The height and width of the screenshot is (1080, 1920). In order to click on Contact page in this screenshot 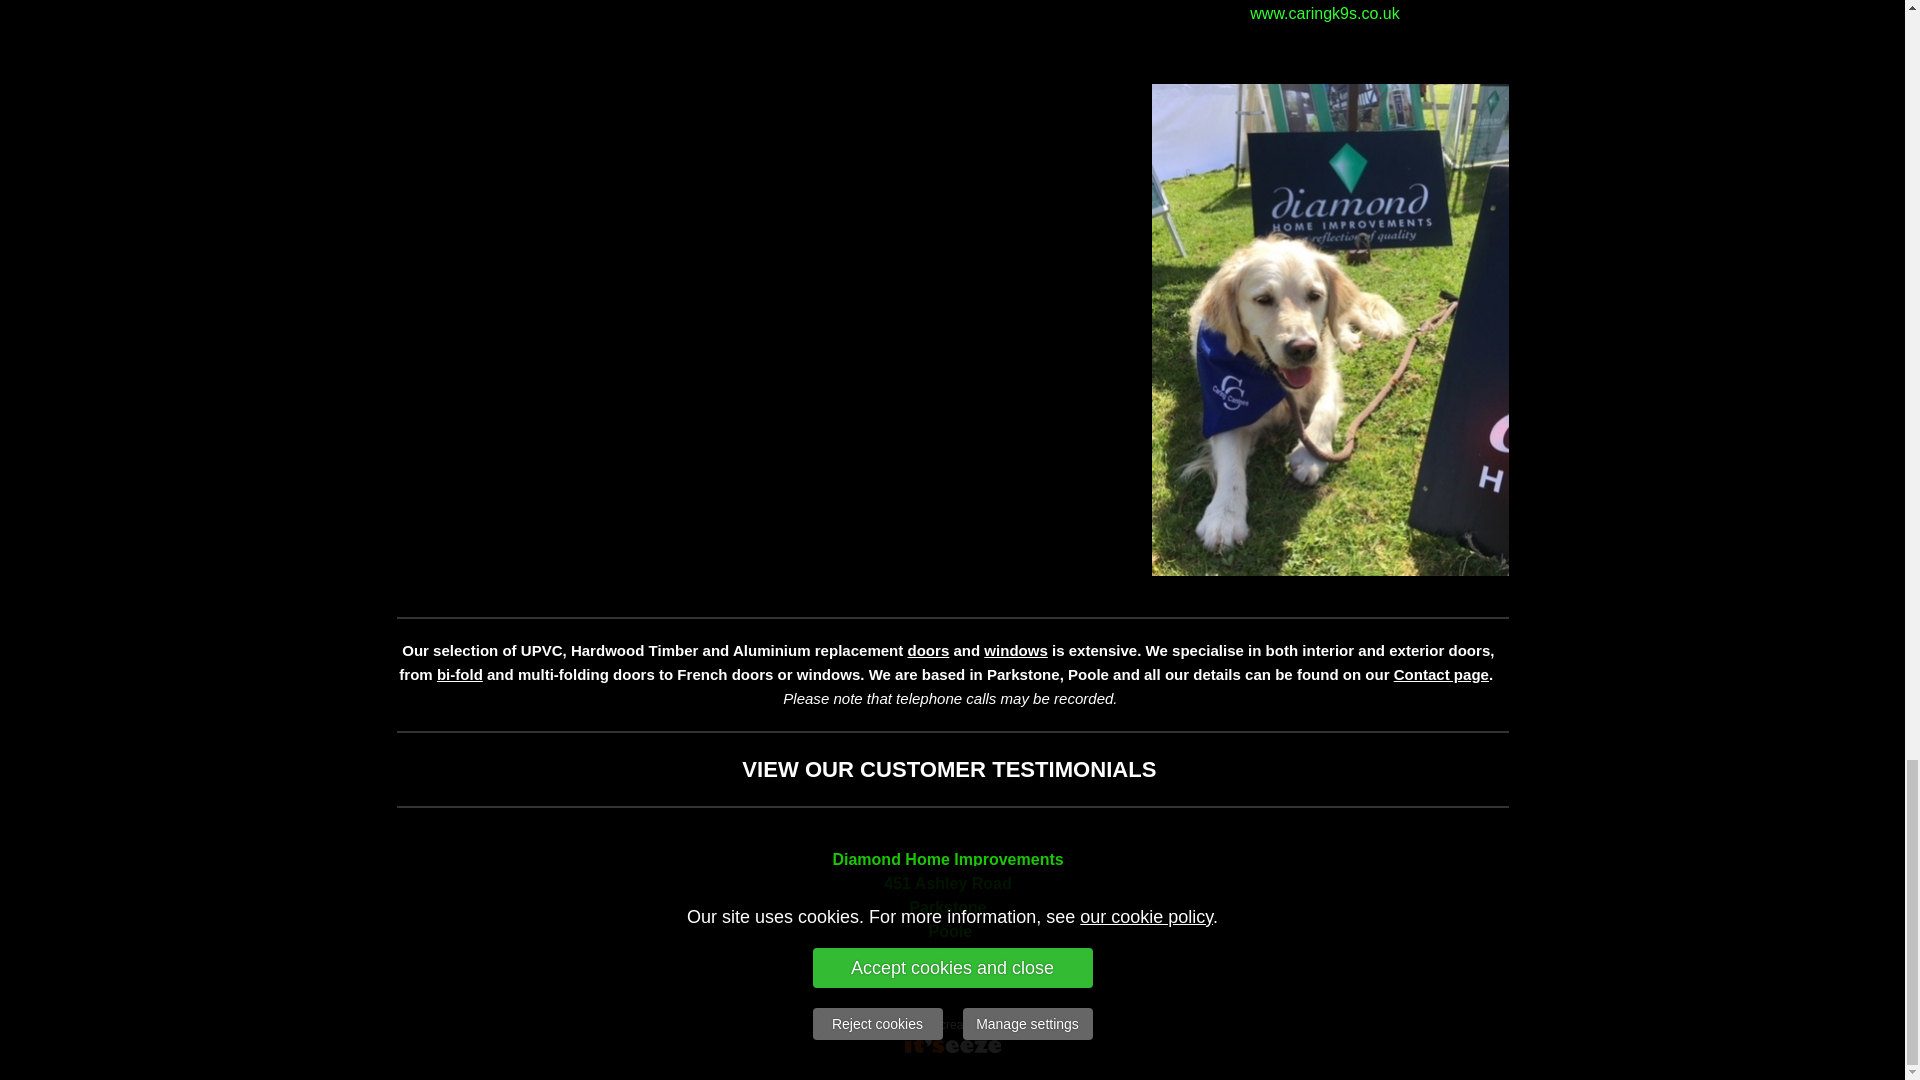, I will do `click(1441, 674)`.